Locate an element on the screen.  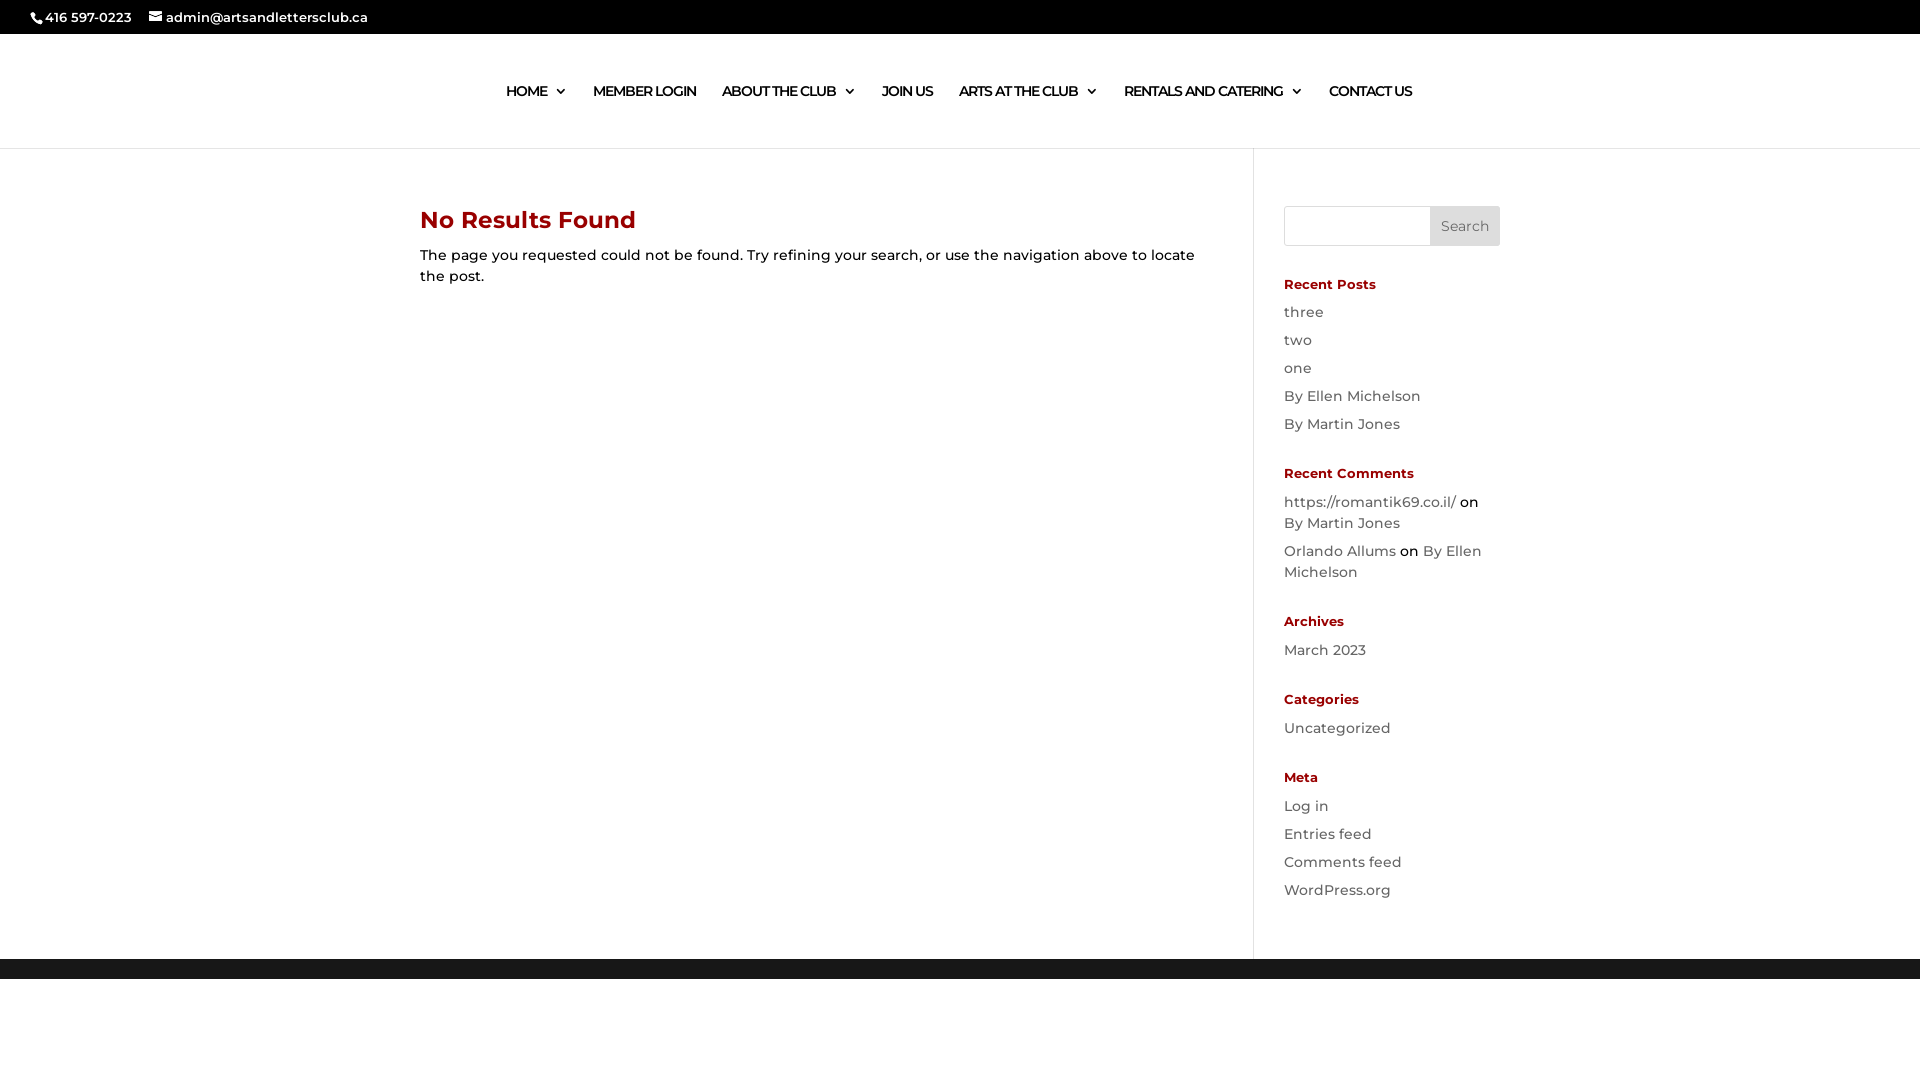
https://romantik69.co.il/ is located at coordinates (1370, 502).